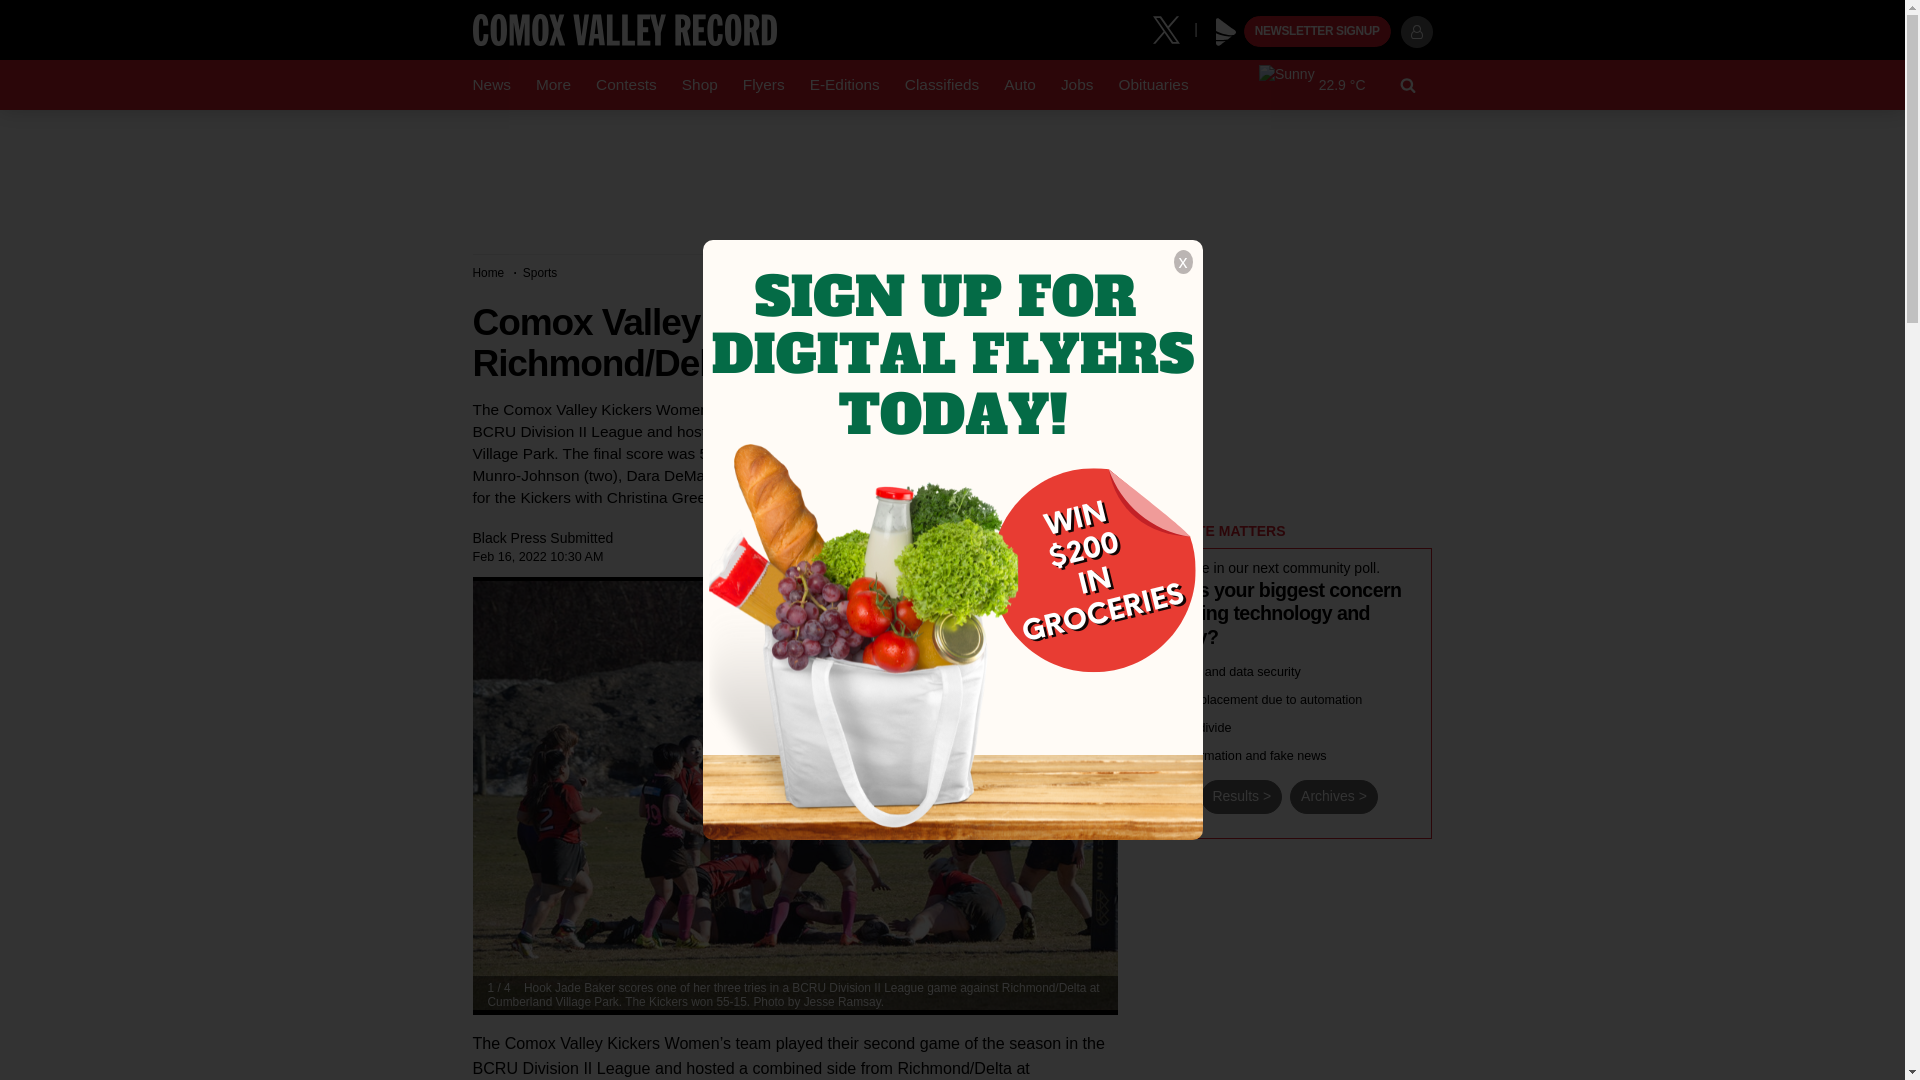 Image resolution: width=1920 pixels, height=1080 pixels. Describe the element at coordinates (491, 85) in the screenshot. I see `News` at that location.